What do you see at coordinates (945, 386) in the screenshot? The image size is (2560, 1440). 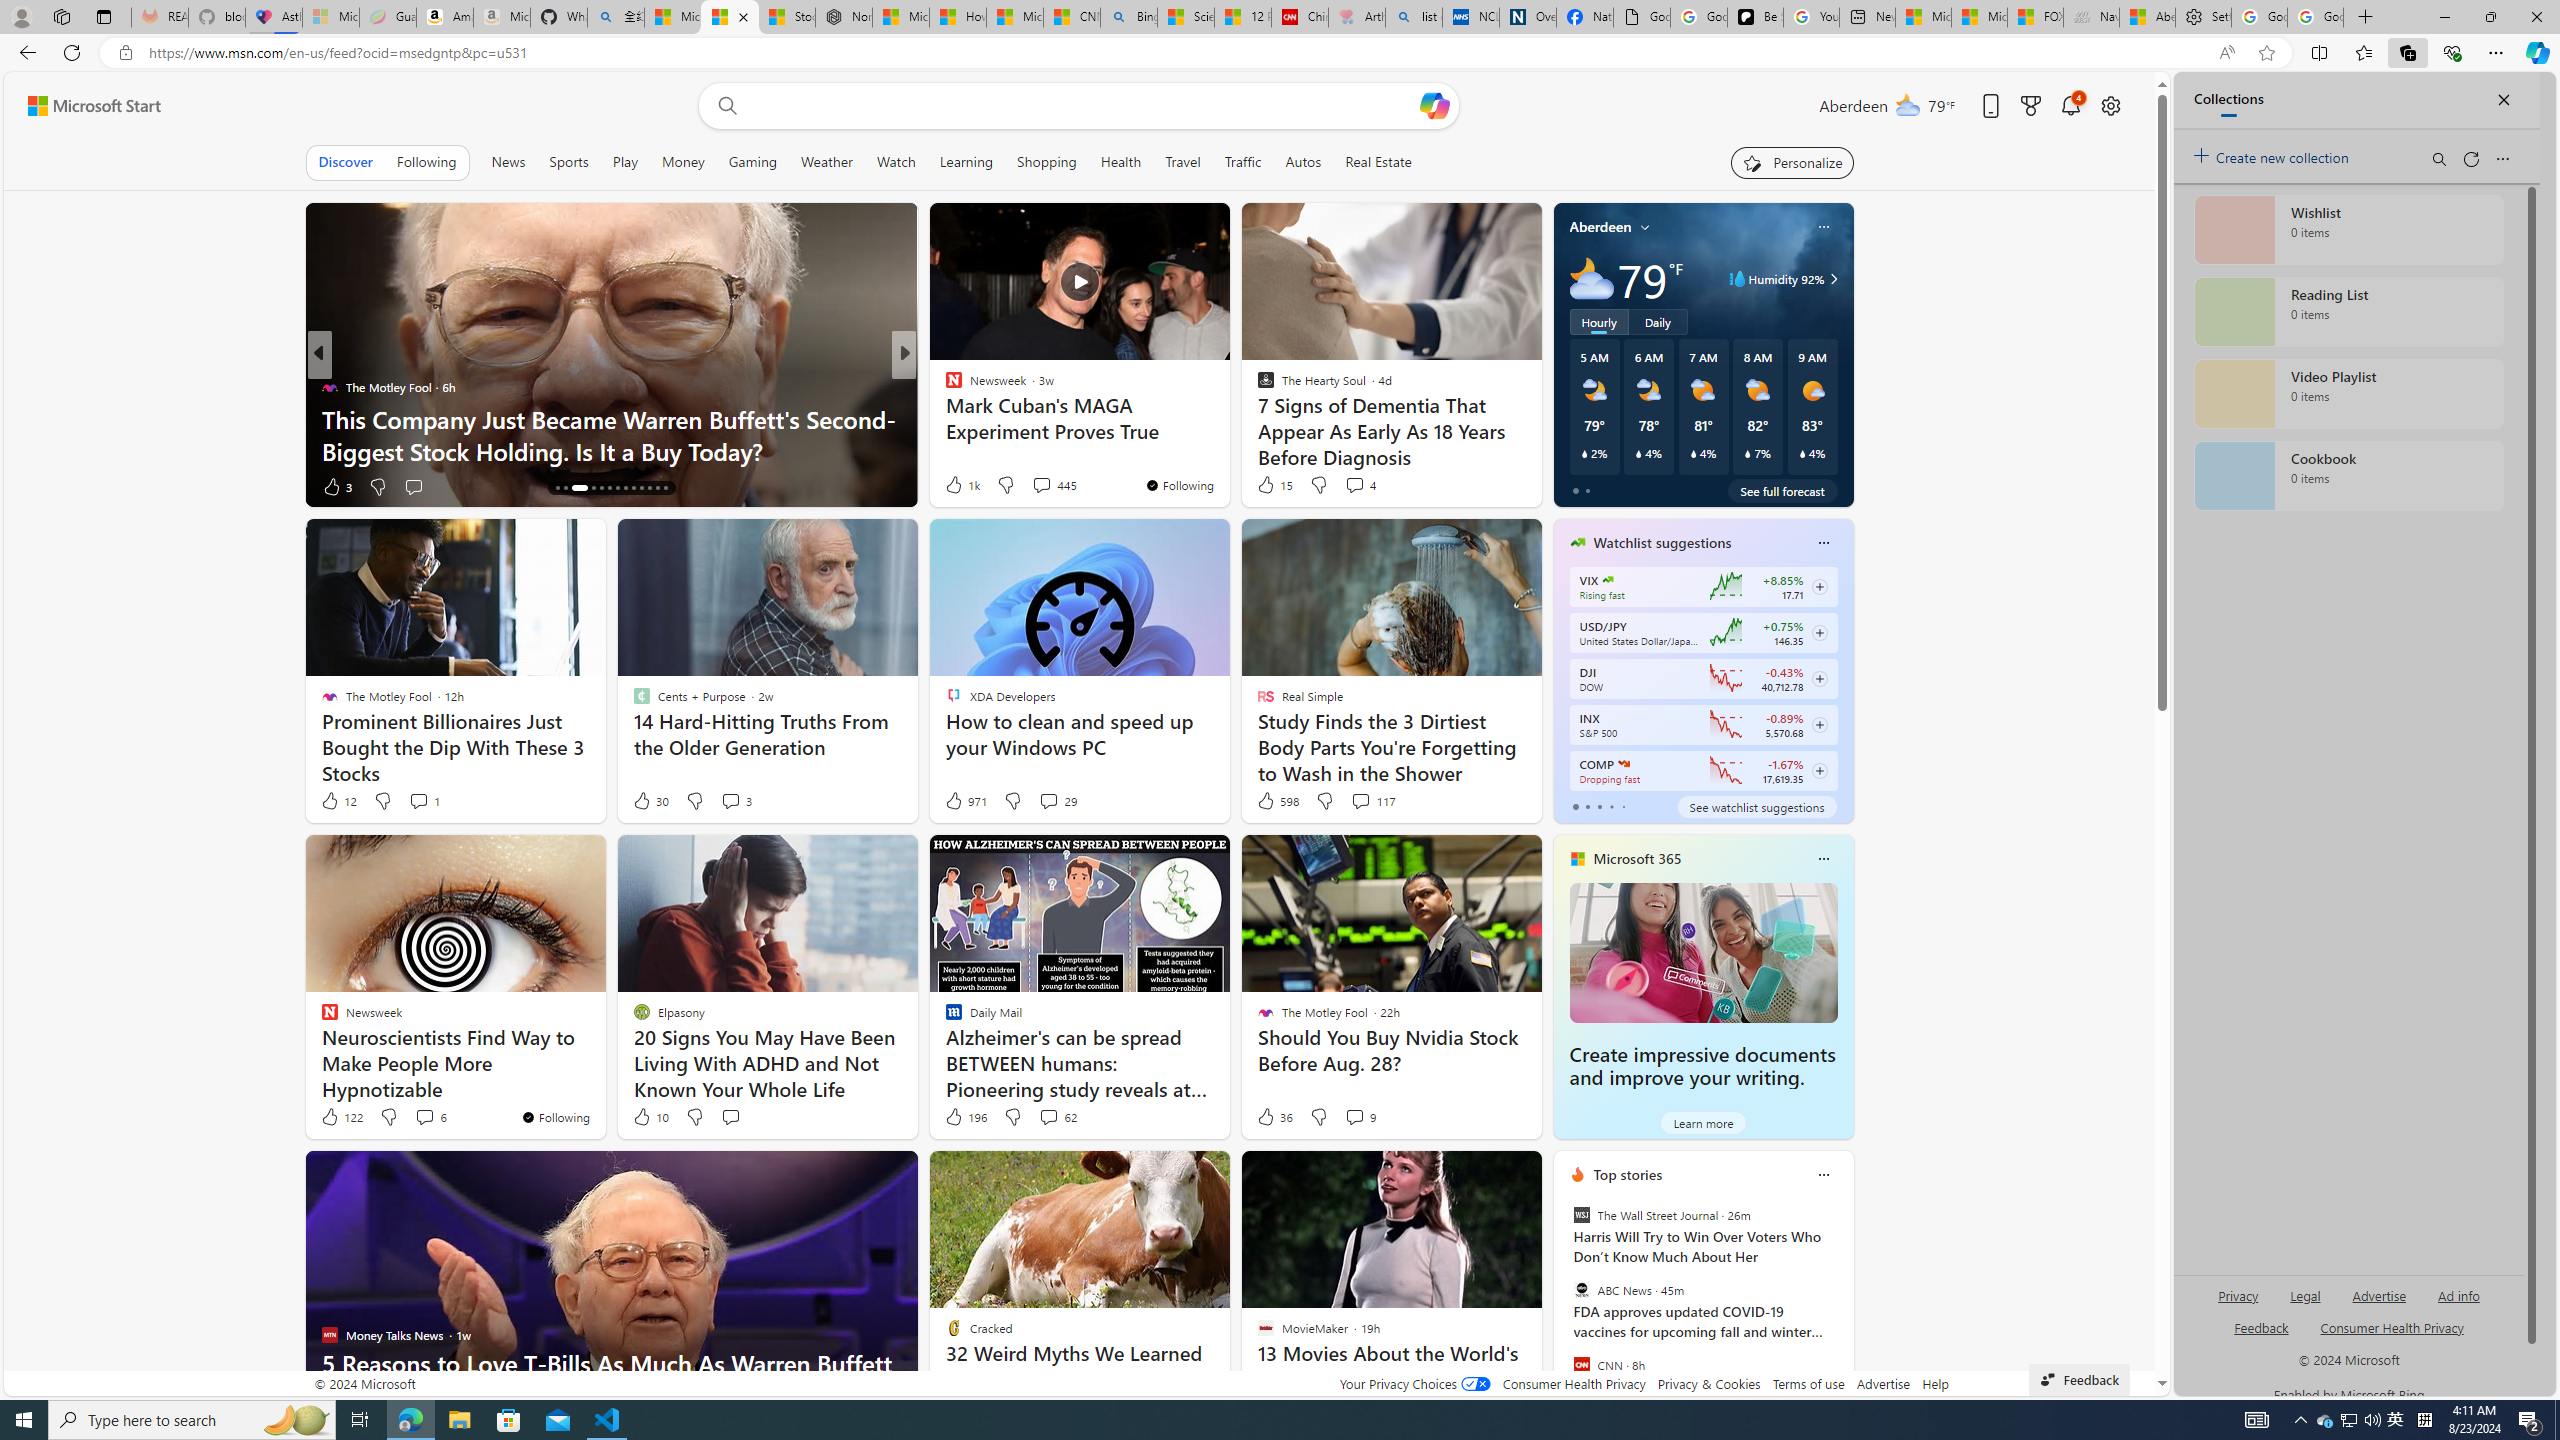 I see `INSIDER` at bounding box center [945, 386].